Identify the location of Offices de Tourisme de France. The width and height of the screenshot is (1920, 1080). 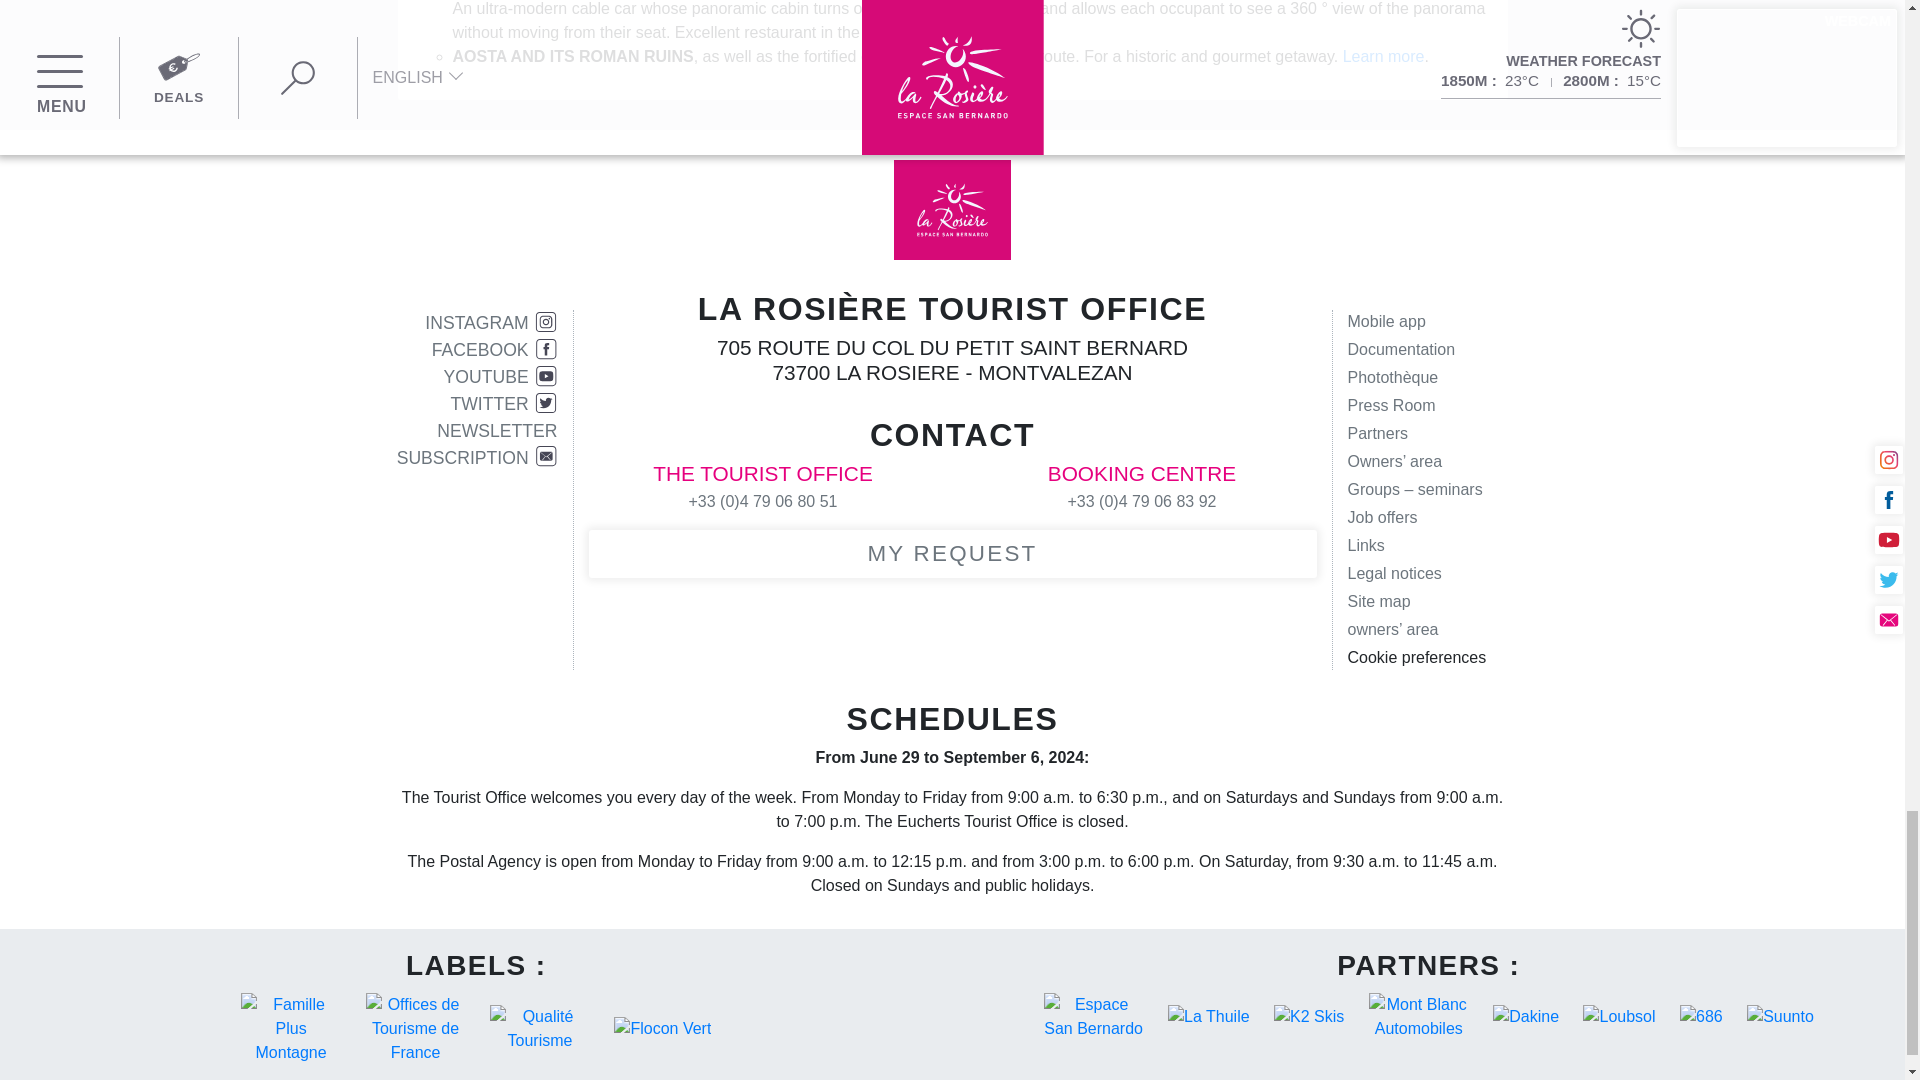
(416, 1028).